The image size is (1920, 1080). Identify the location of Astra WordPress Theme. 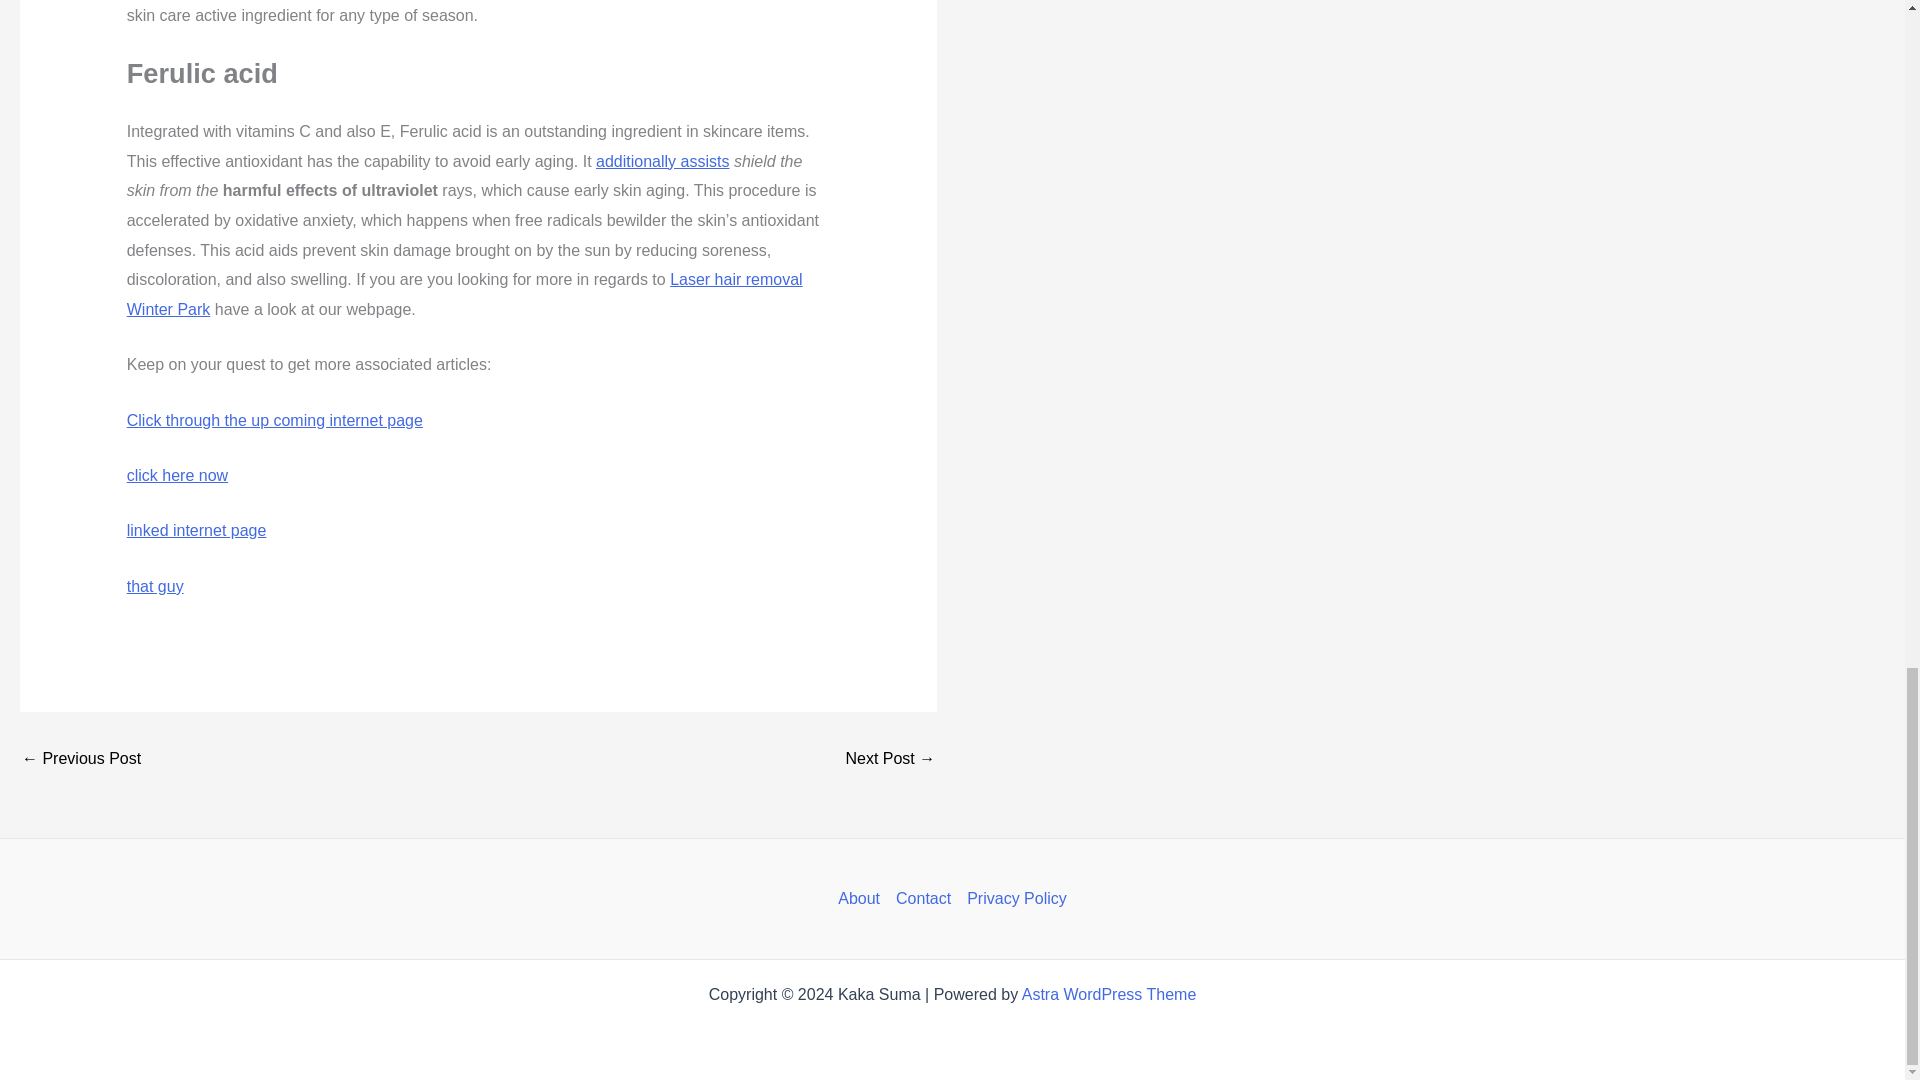
(1108, 994).